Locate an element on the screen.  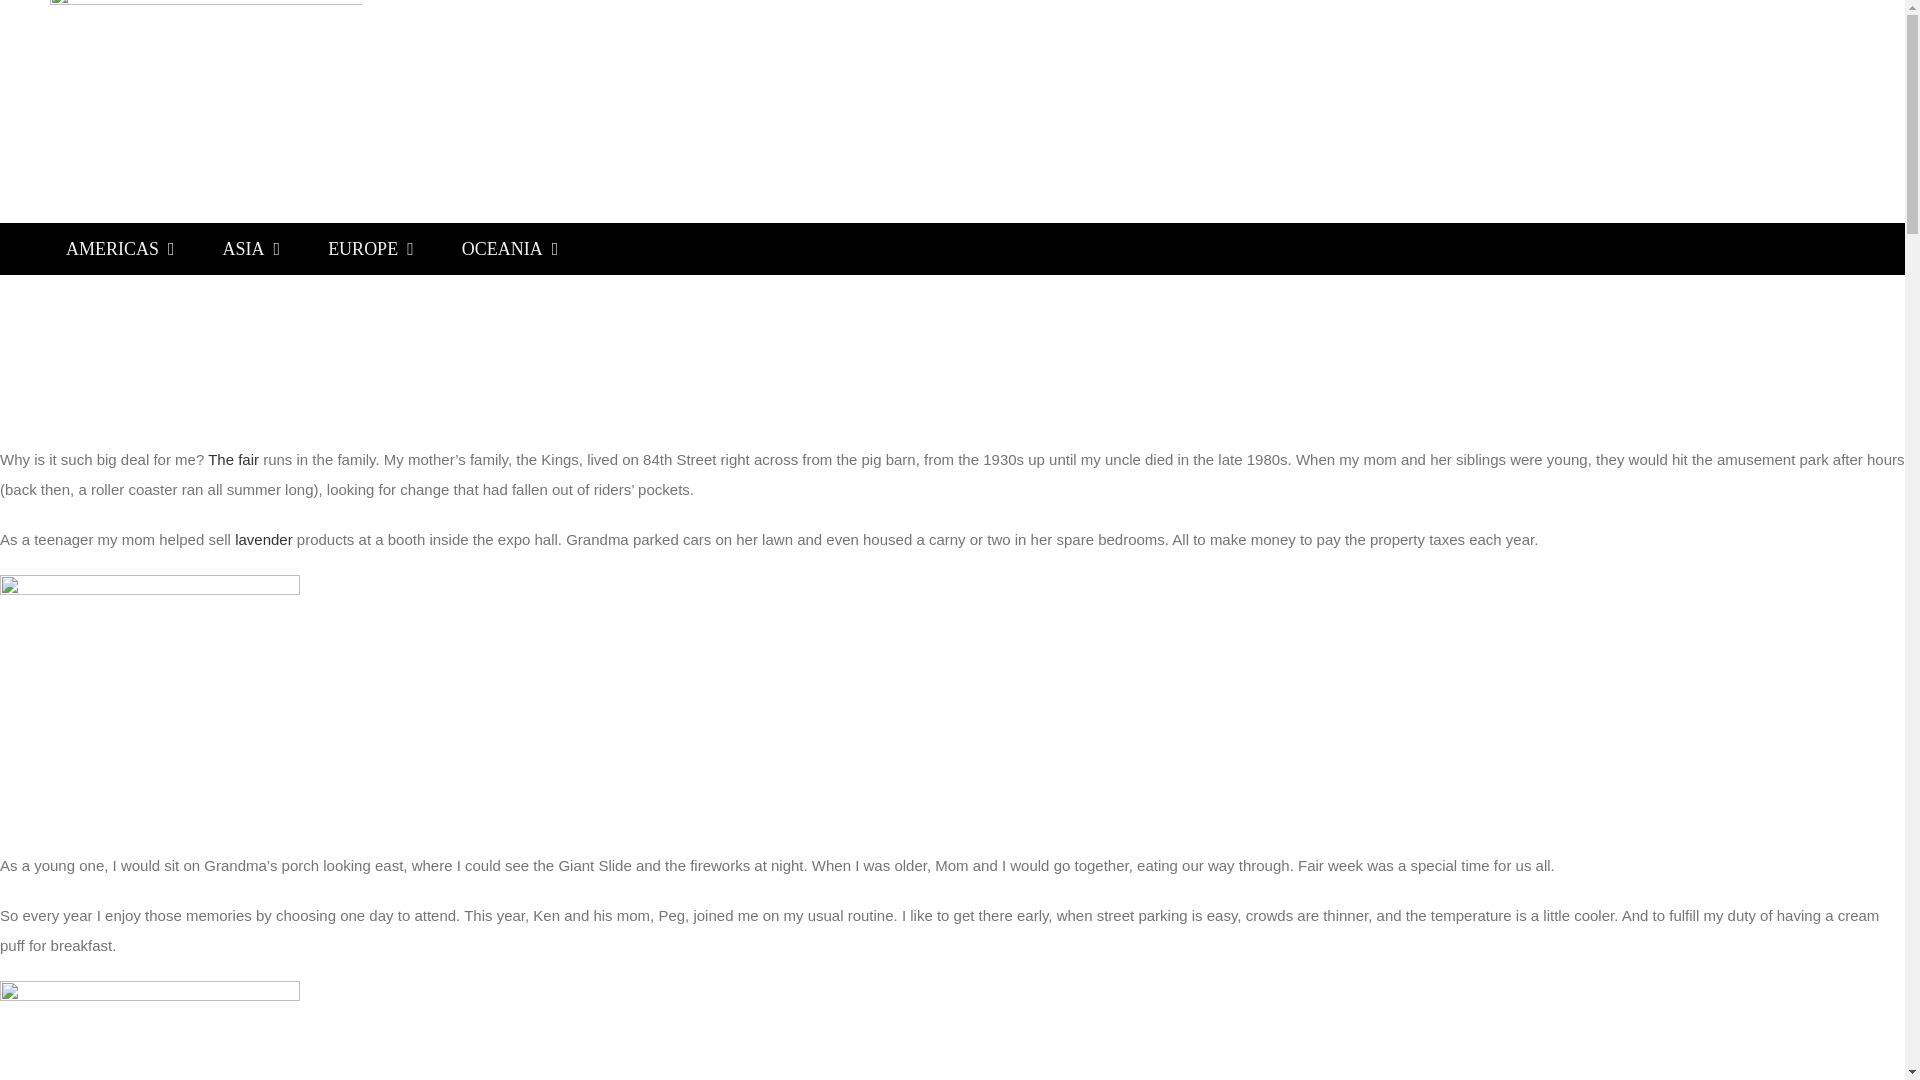
AMERICAS is located at coordinates (120, 248).